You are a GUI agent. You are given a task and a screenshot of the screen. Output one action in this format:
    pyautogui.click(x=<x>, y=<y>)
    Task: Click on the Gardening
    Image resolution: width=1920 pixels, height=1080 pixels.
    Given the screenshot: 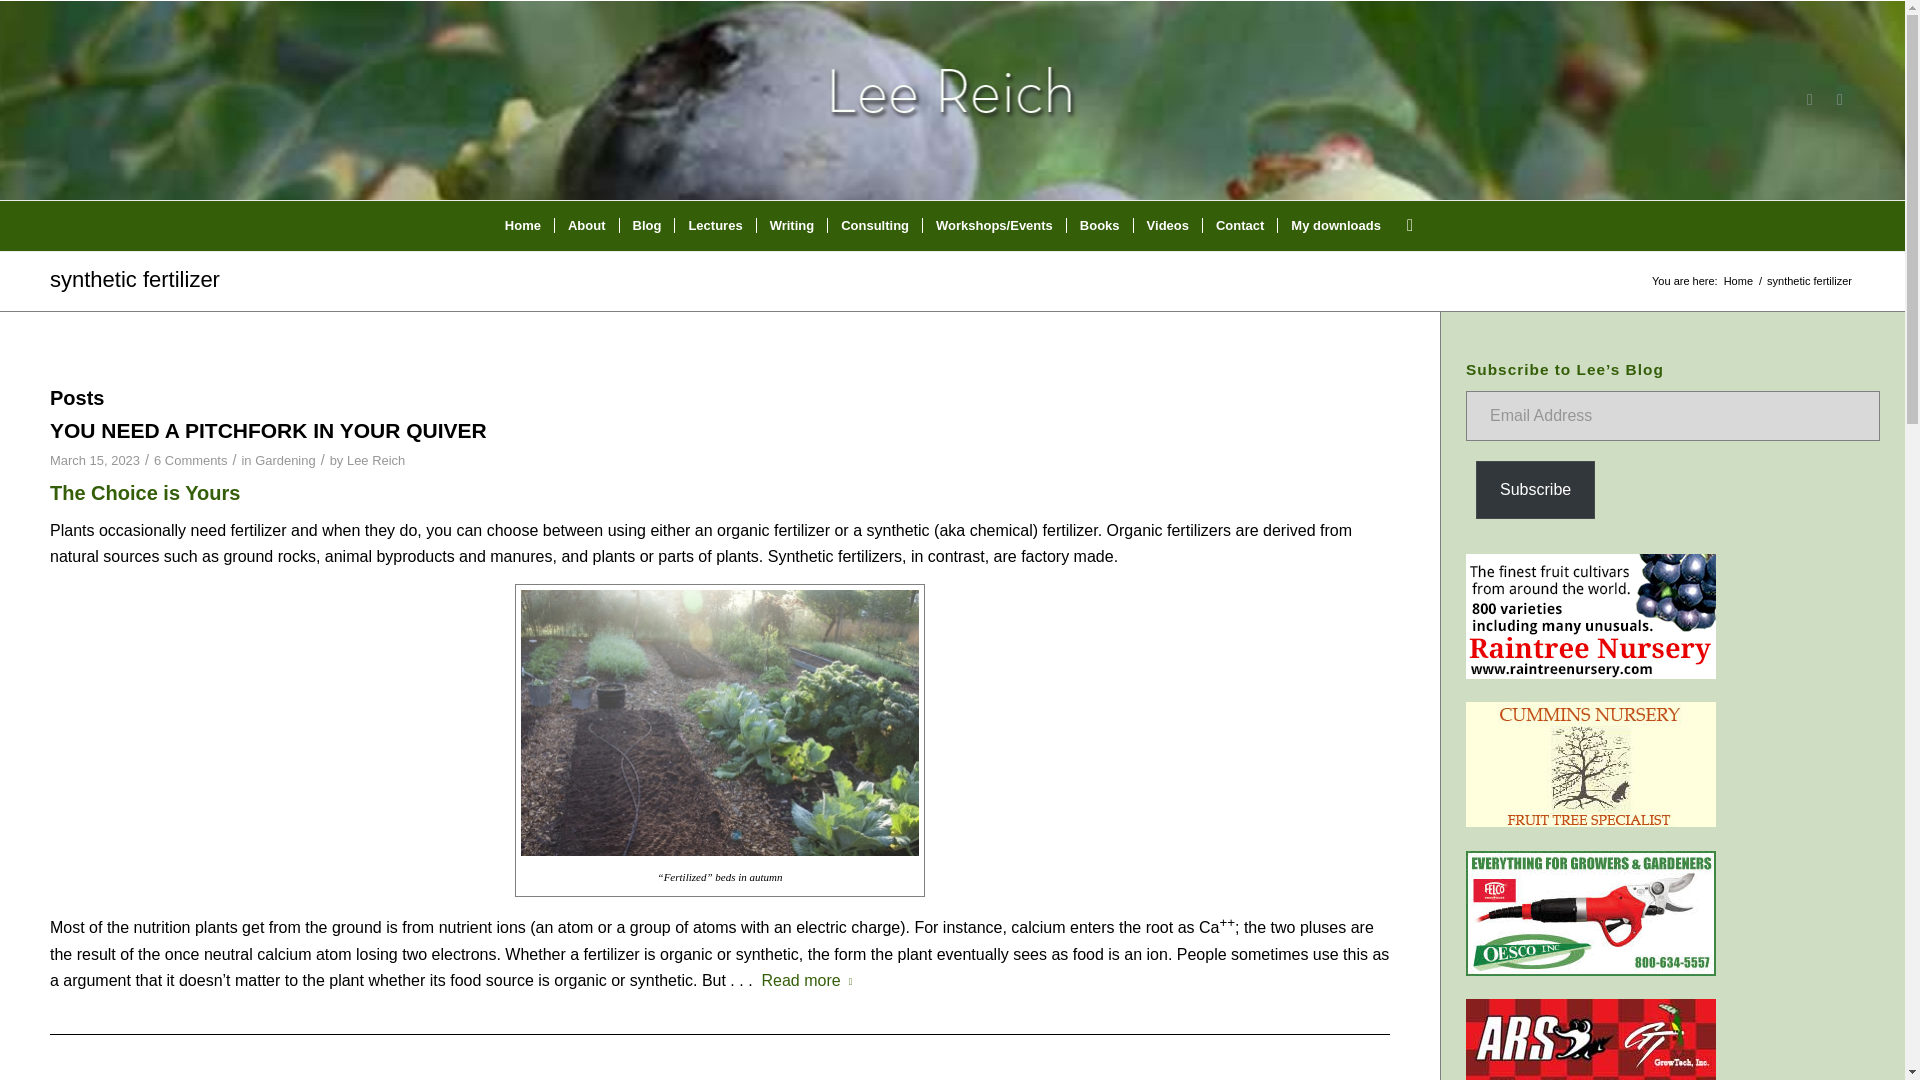 What is the action you would take?
    pyautogui.click(x=286, y=460)
    